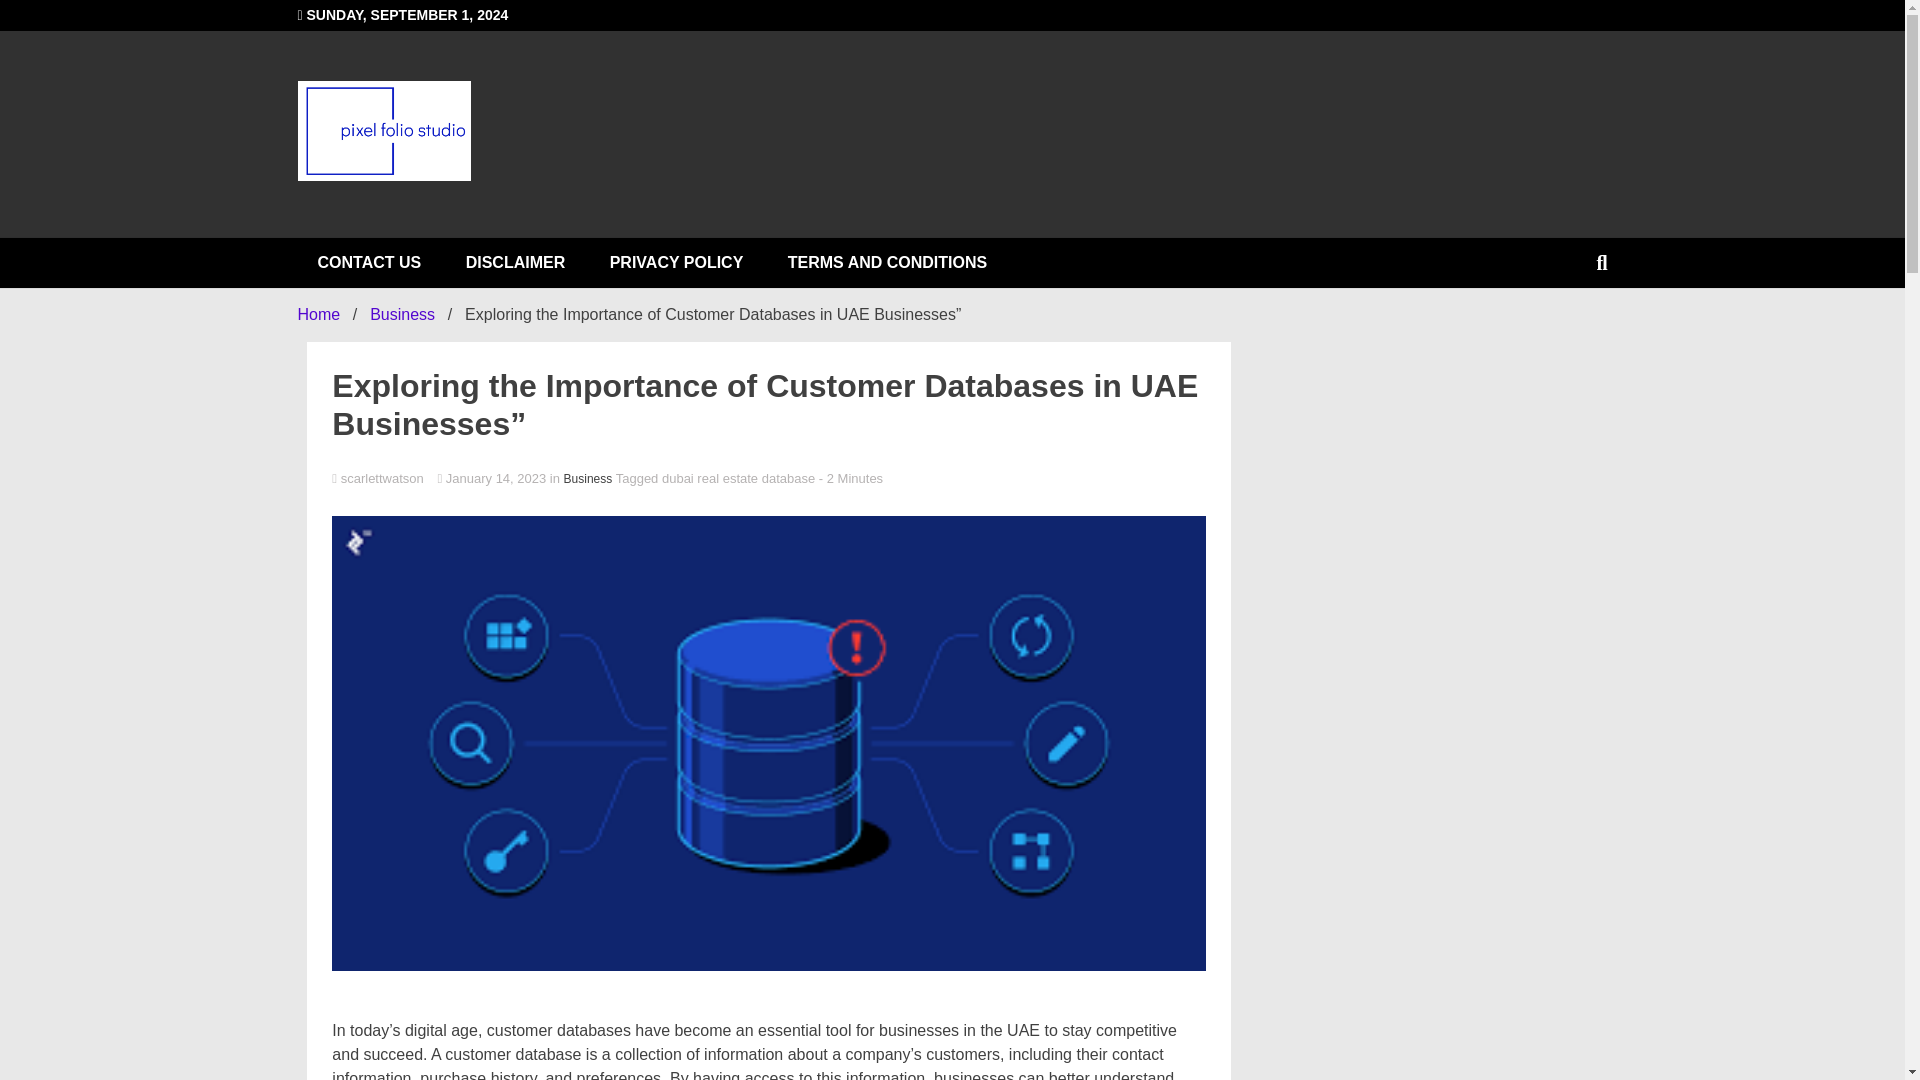  What do you see at coordinates (493, 478) in the screenshot?
I see `January 14, 2023` at bounding box center [493, 478].